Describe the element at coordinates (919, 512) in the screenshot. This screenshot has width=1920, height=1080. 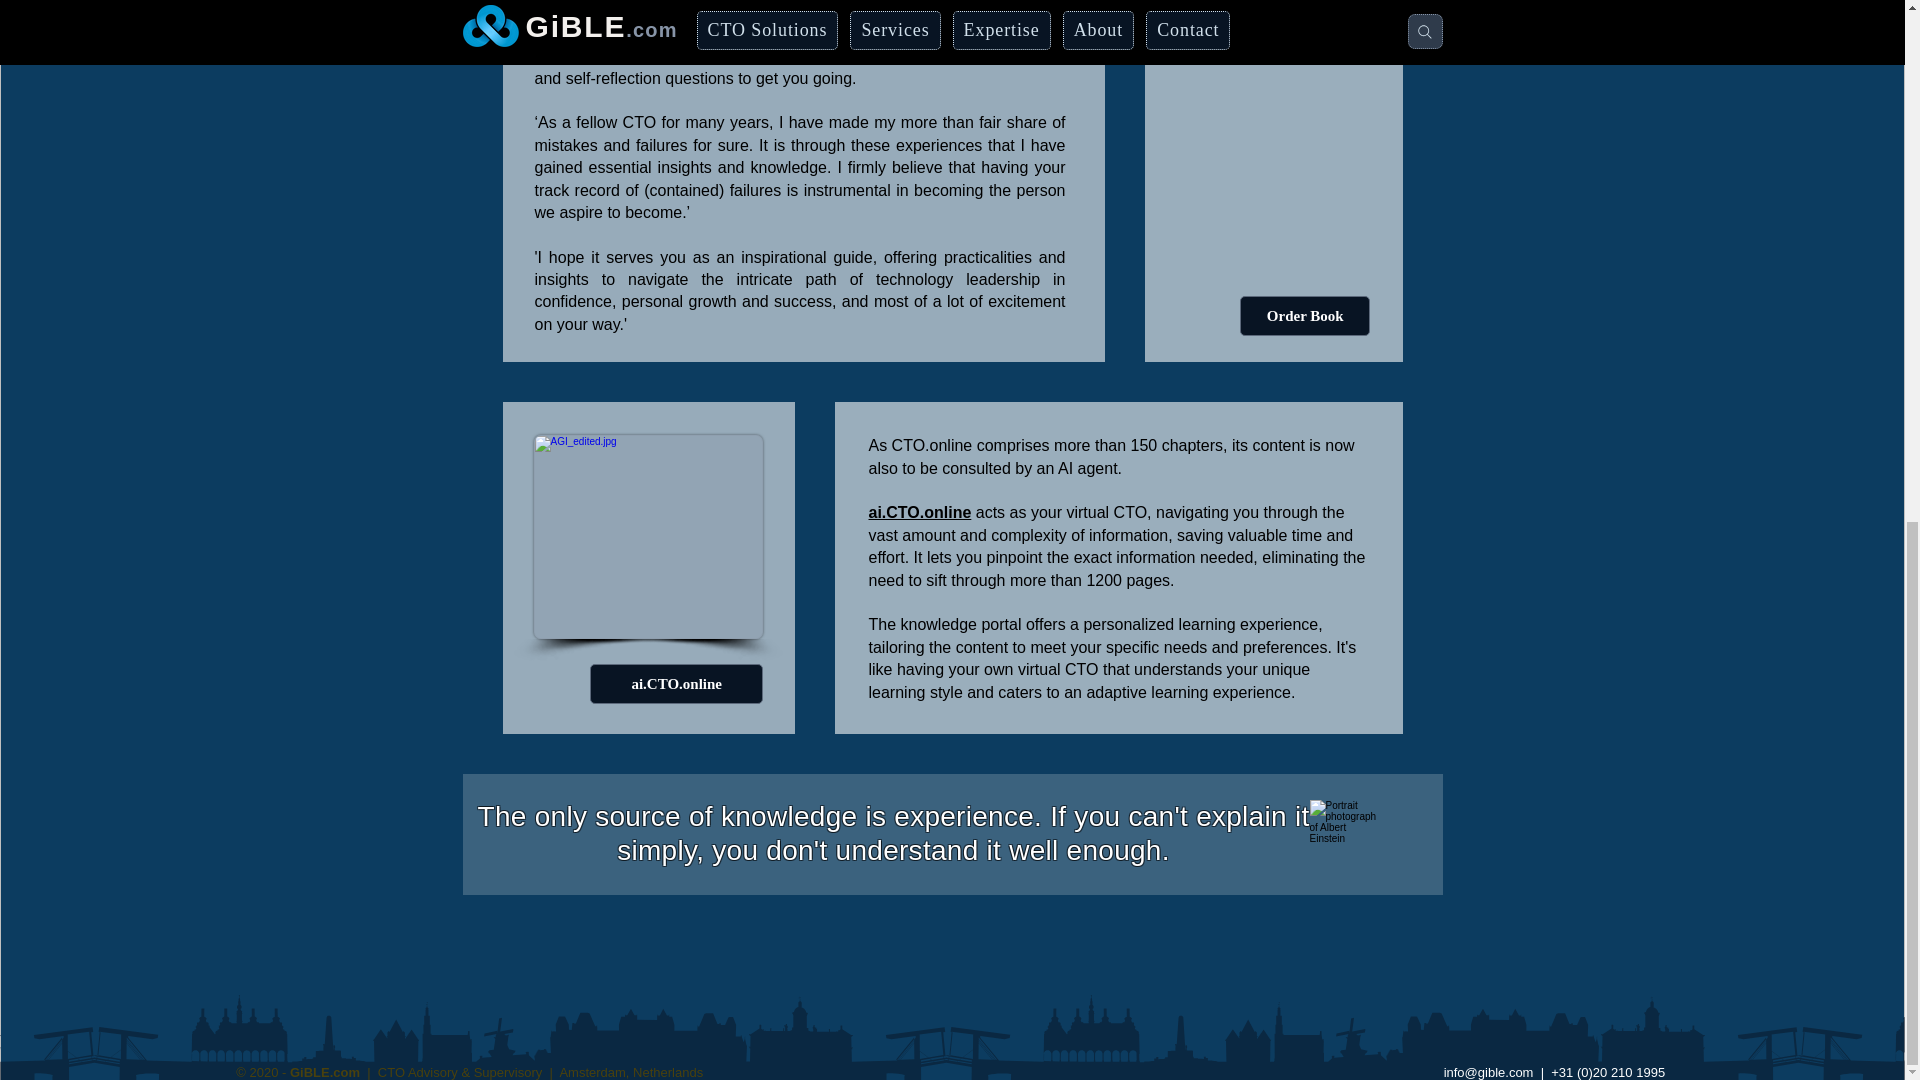
I see `ai.CTO.online` at that location.